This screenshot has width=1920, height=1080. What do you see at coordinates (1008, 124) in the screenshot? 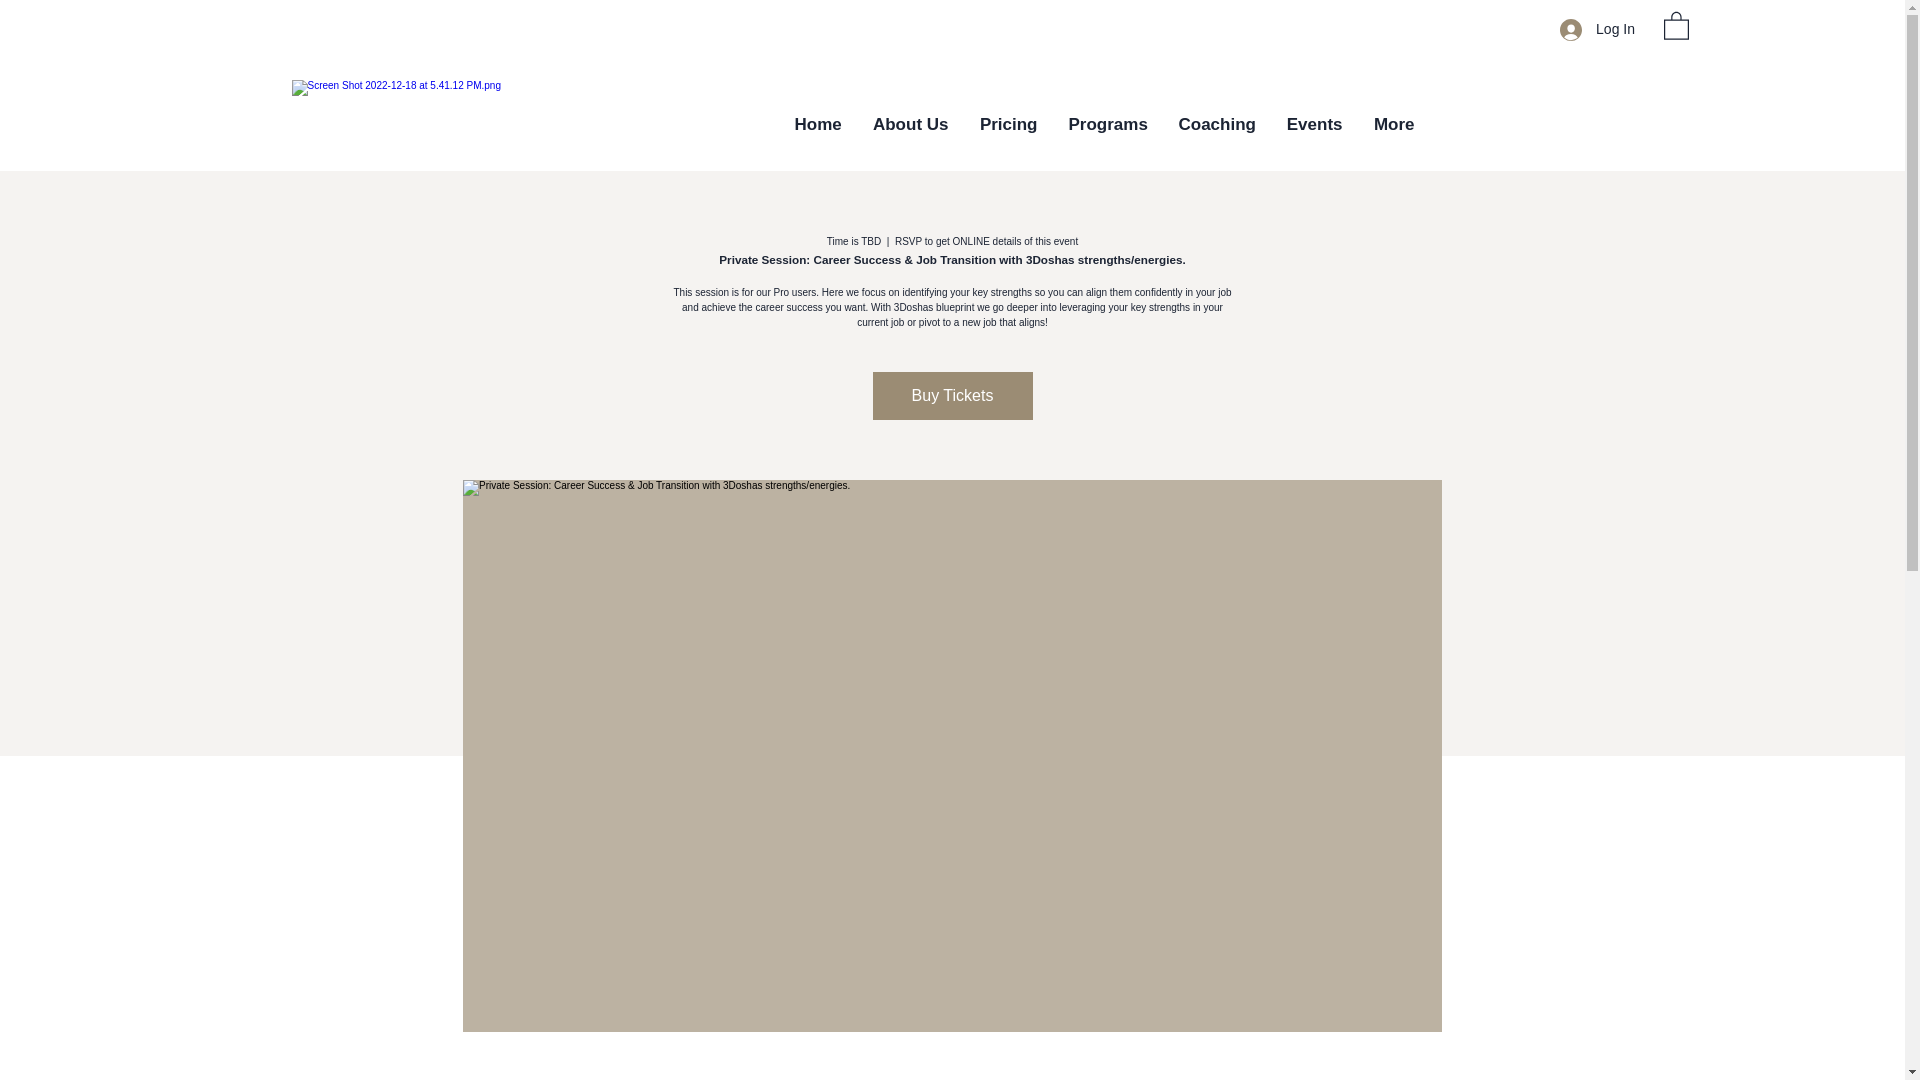
I see `Pricing` at bounding box center [1008, 124].